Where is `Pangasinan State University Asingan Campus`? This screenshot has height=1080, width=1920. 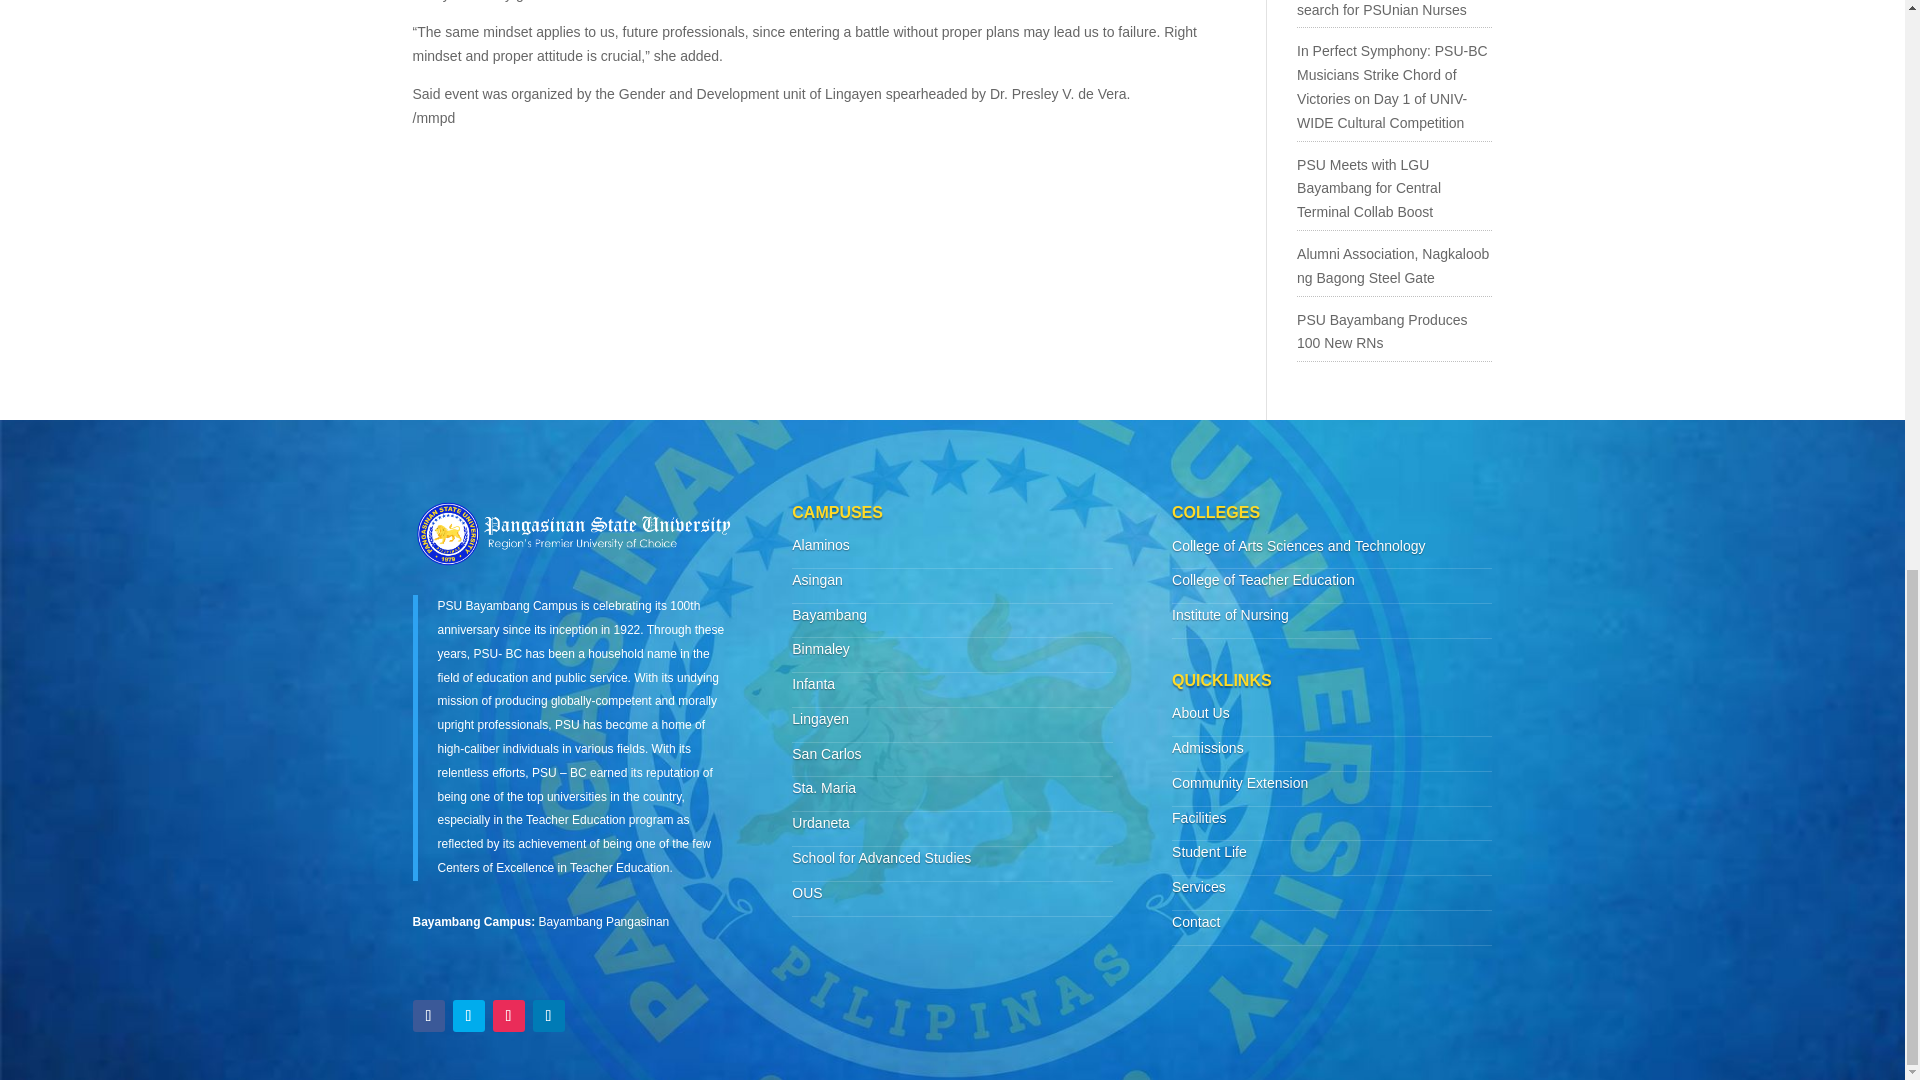 Pangasinan State University Asingan Campus is located at coordinates (816, 580).